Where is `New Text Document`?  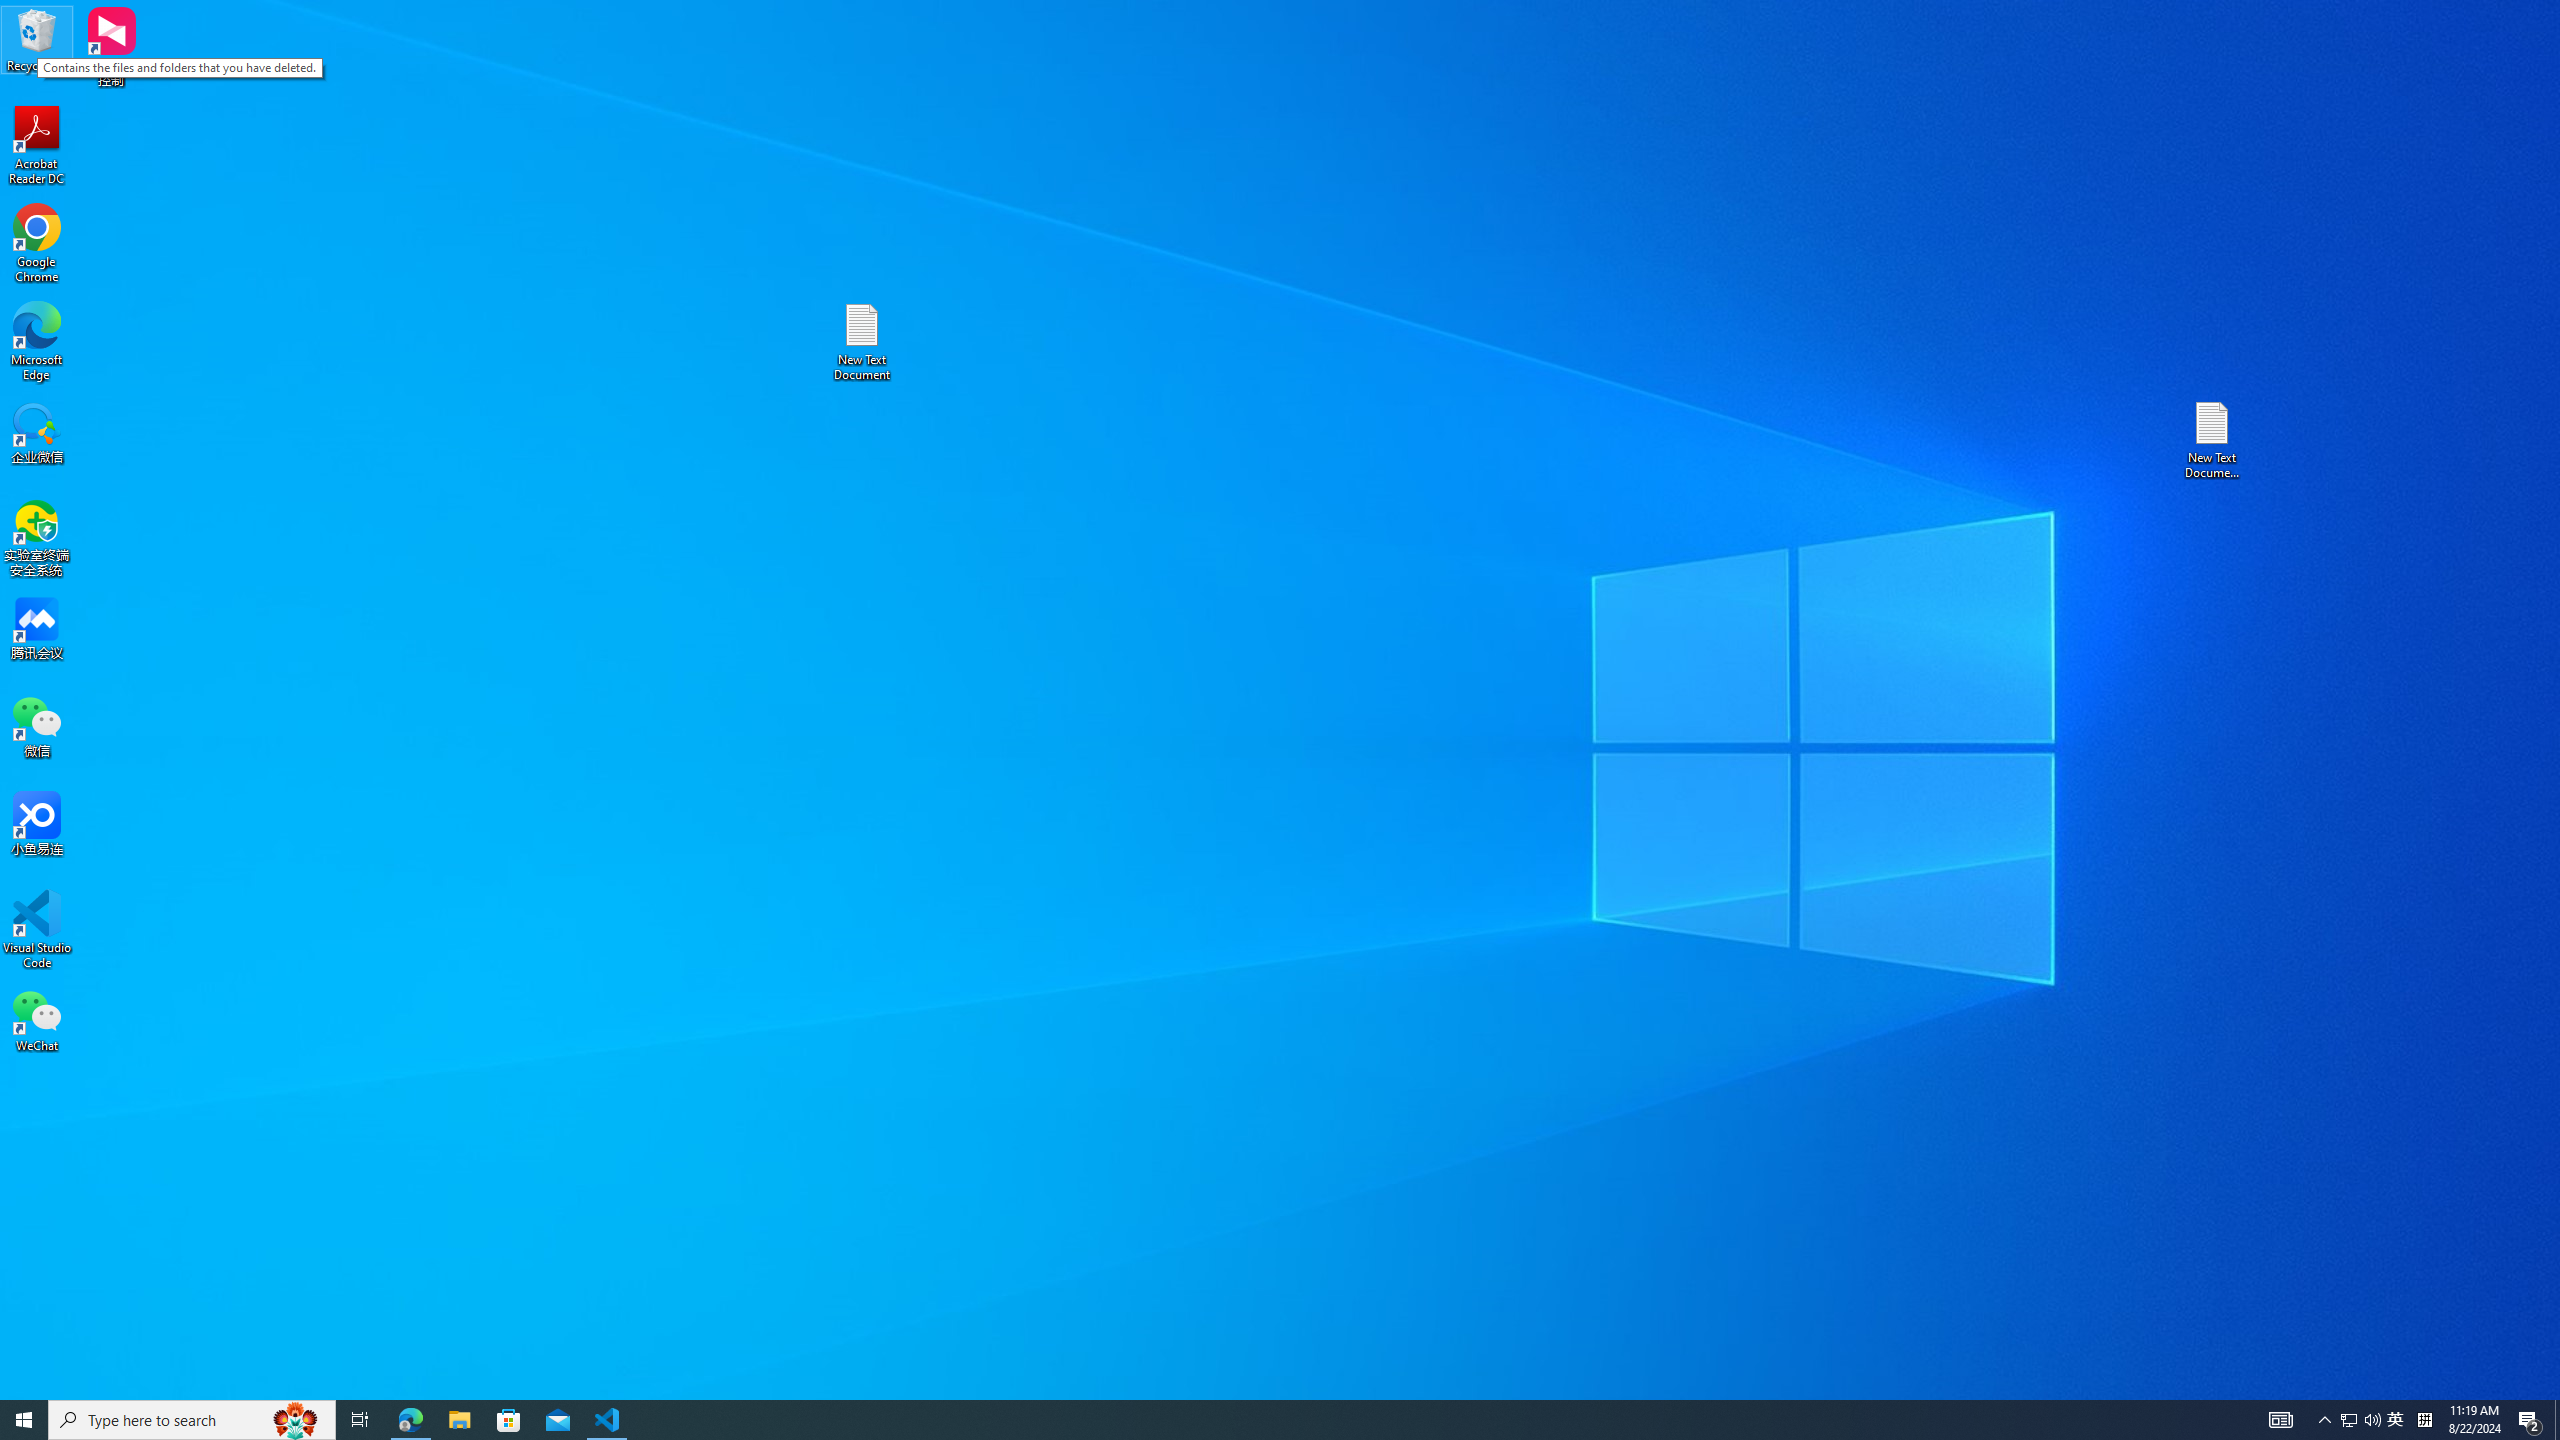
New Text Document is located at coordinates (2396, 1420).